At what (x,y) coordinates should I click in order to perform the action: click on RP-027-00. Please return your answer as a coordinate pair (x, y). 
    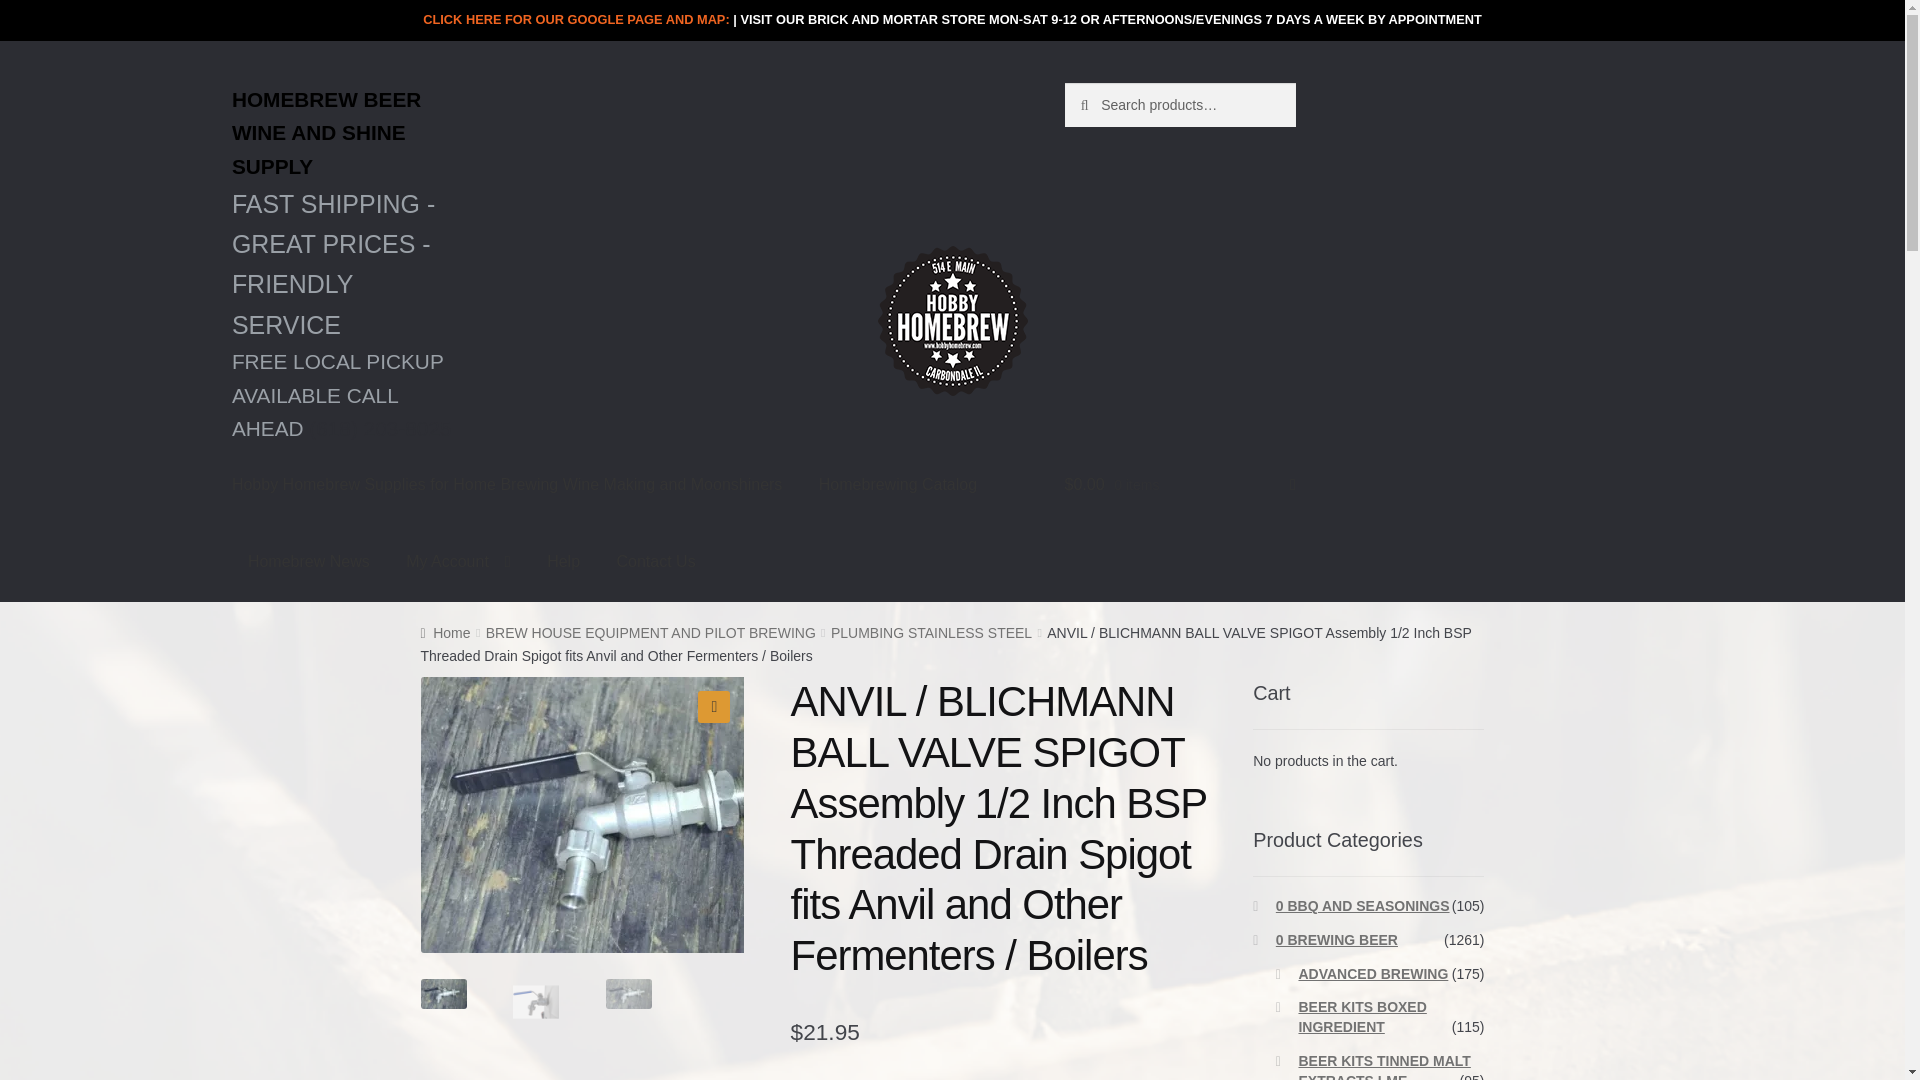
    Looking at the image, I should click on (628, 814).